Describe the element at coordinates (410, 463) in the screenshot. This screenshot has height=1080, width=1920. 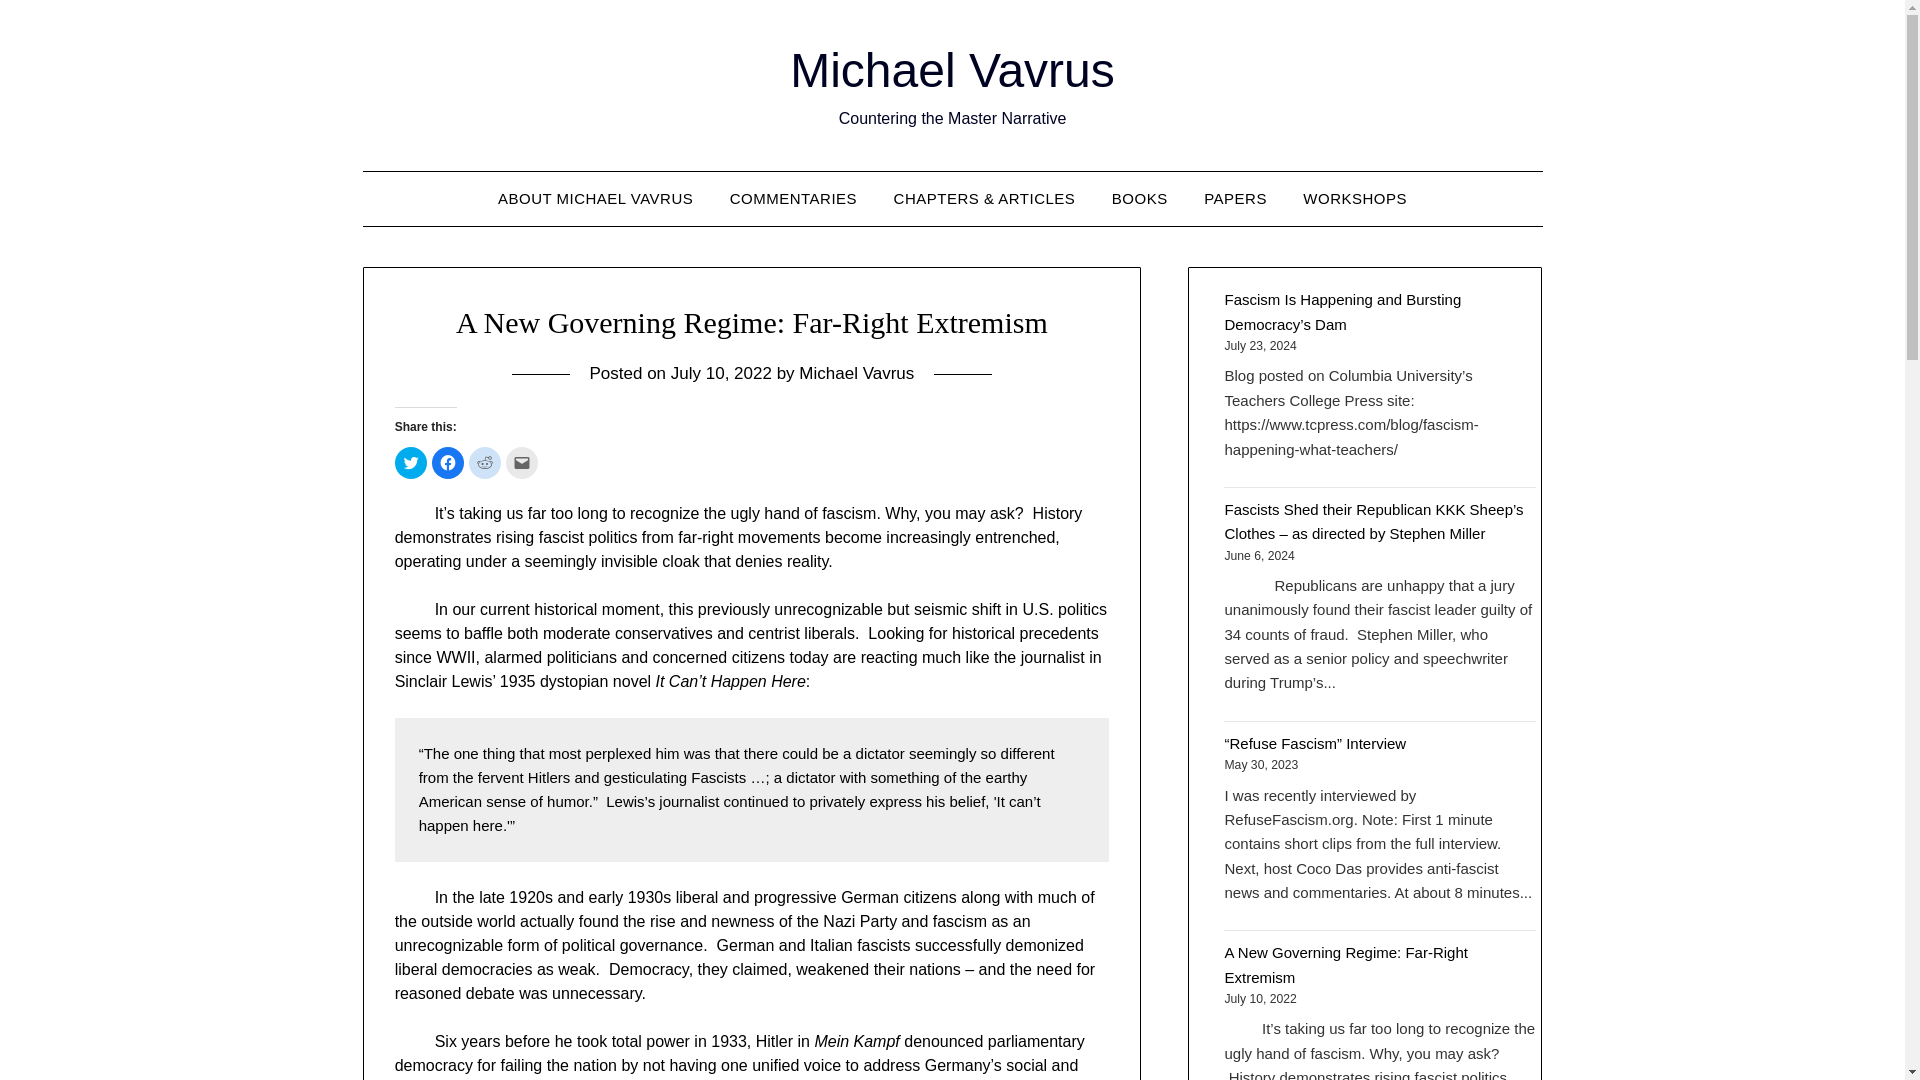
I see `Click to share on Twitter` at that location.